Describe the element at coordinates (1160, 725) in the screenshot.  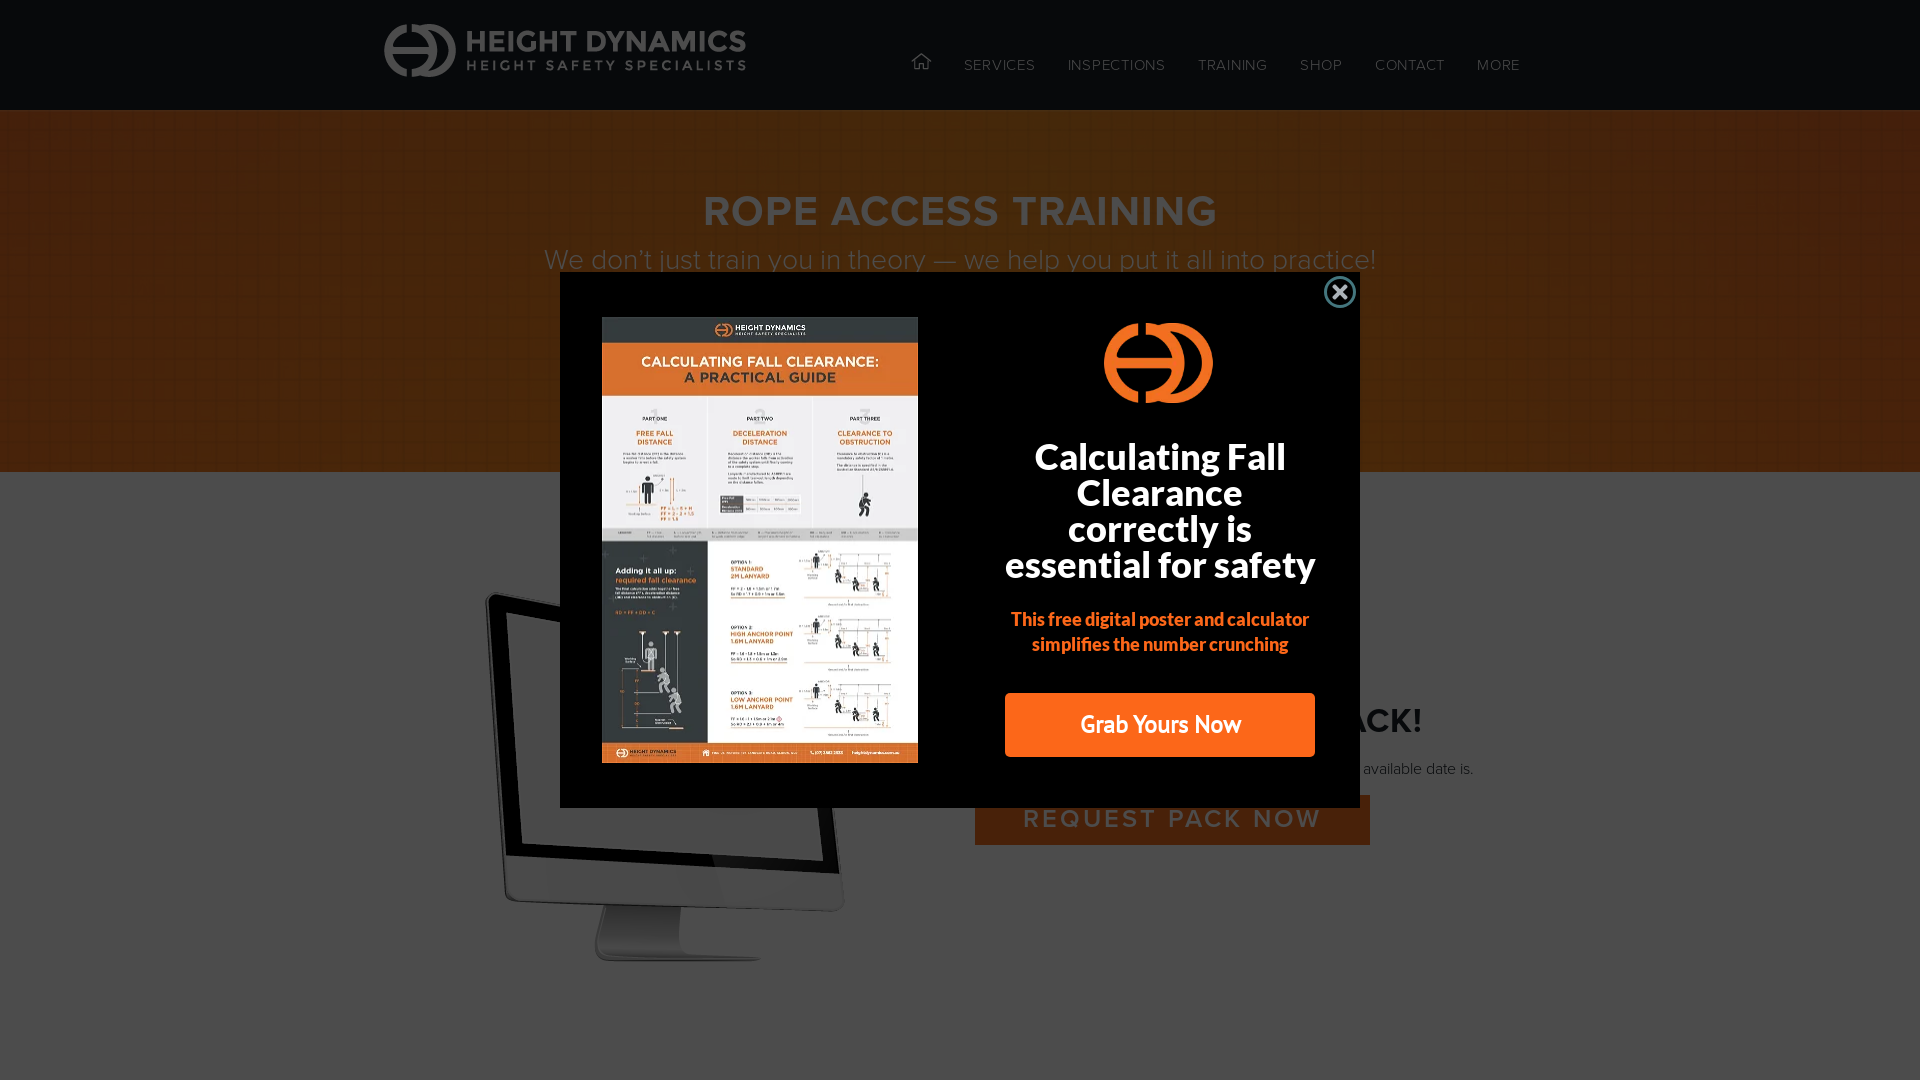
I see `Grab Yours Now` at that location.